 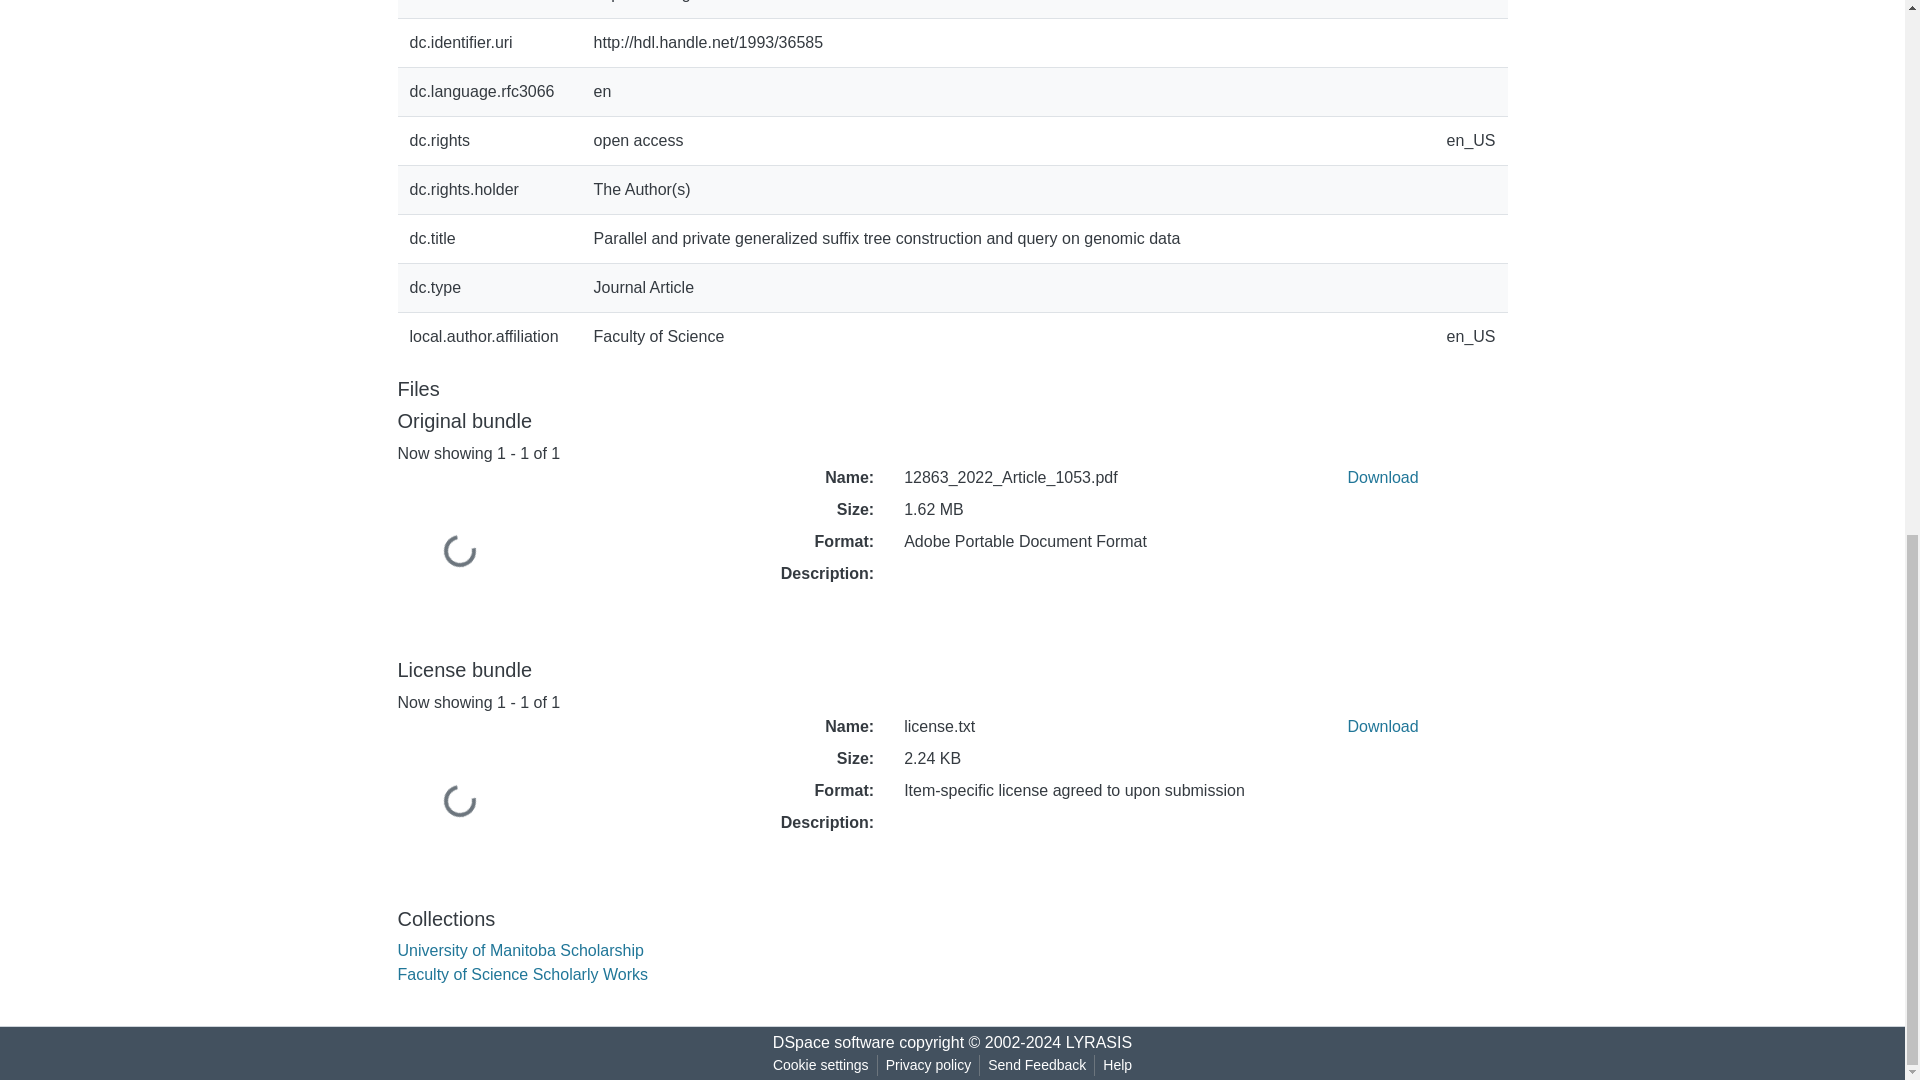 What do you see at coordinates (520, 950) in the screenshot?
I see `University of Manitoba Scholarship` at bounding box center [520, 950].